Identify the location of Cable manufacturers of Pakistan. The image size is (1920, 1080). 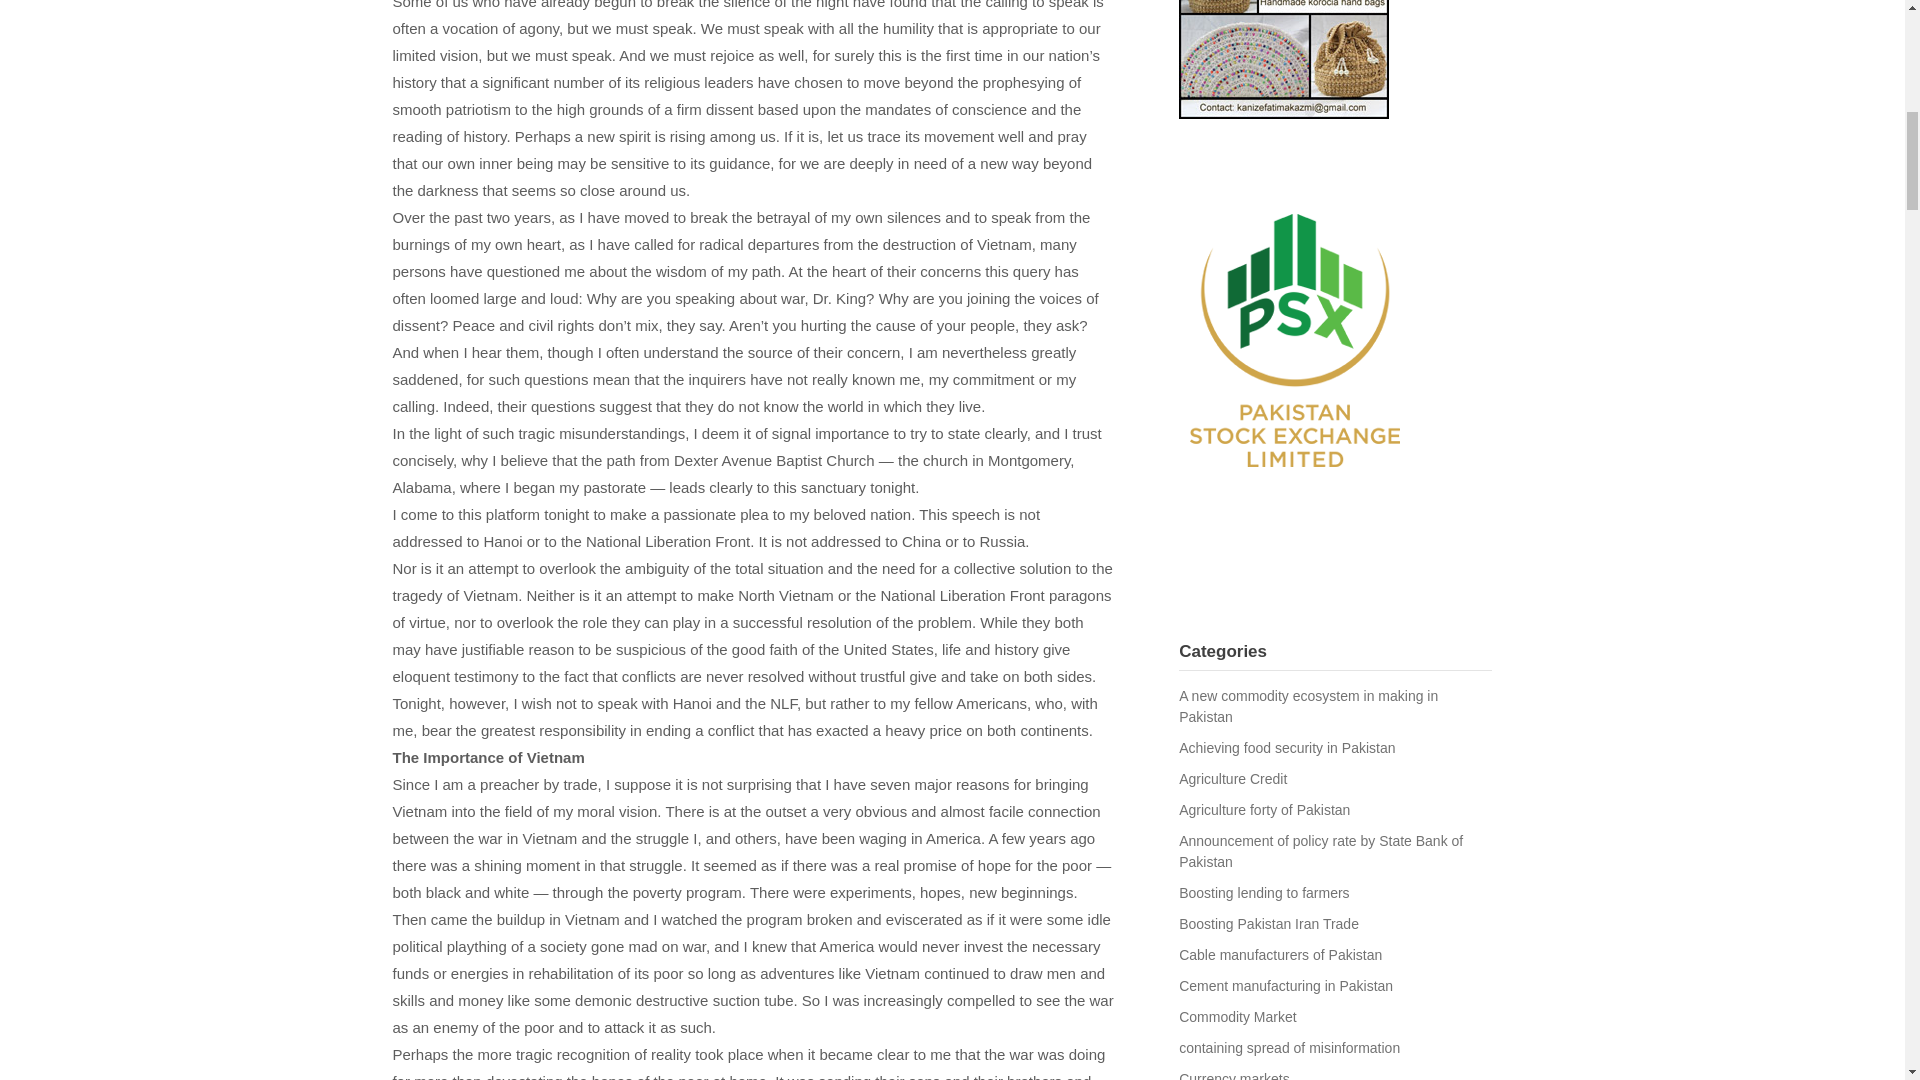
(1280, 955).